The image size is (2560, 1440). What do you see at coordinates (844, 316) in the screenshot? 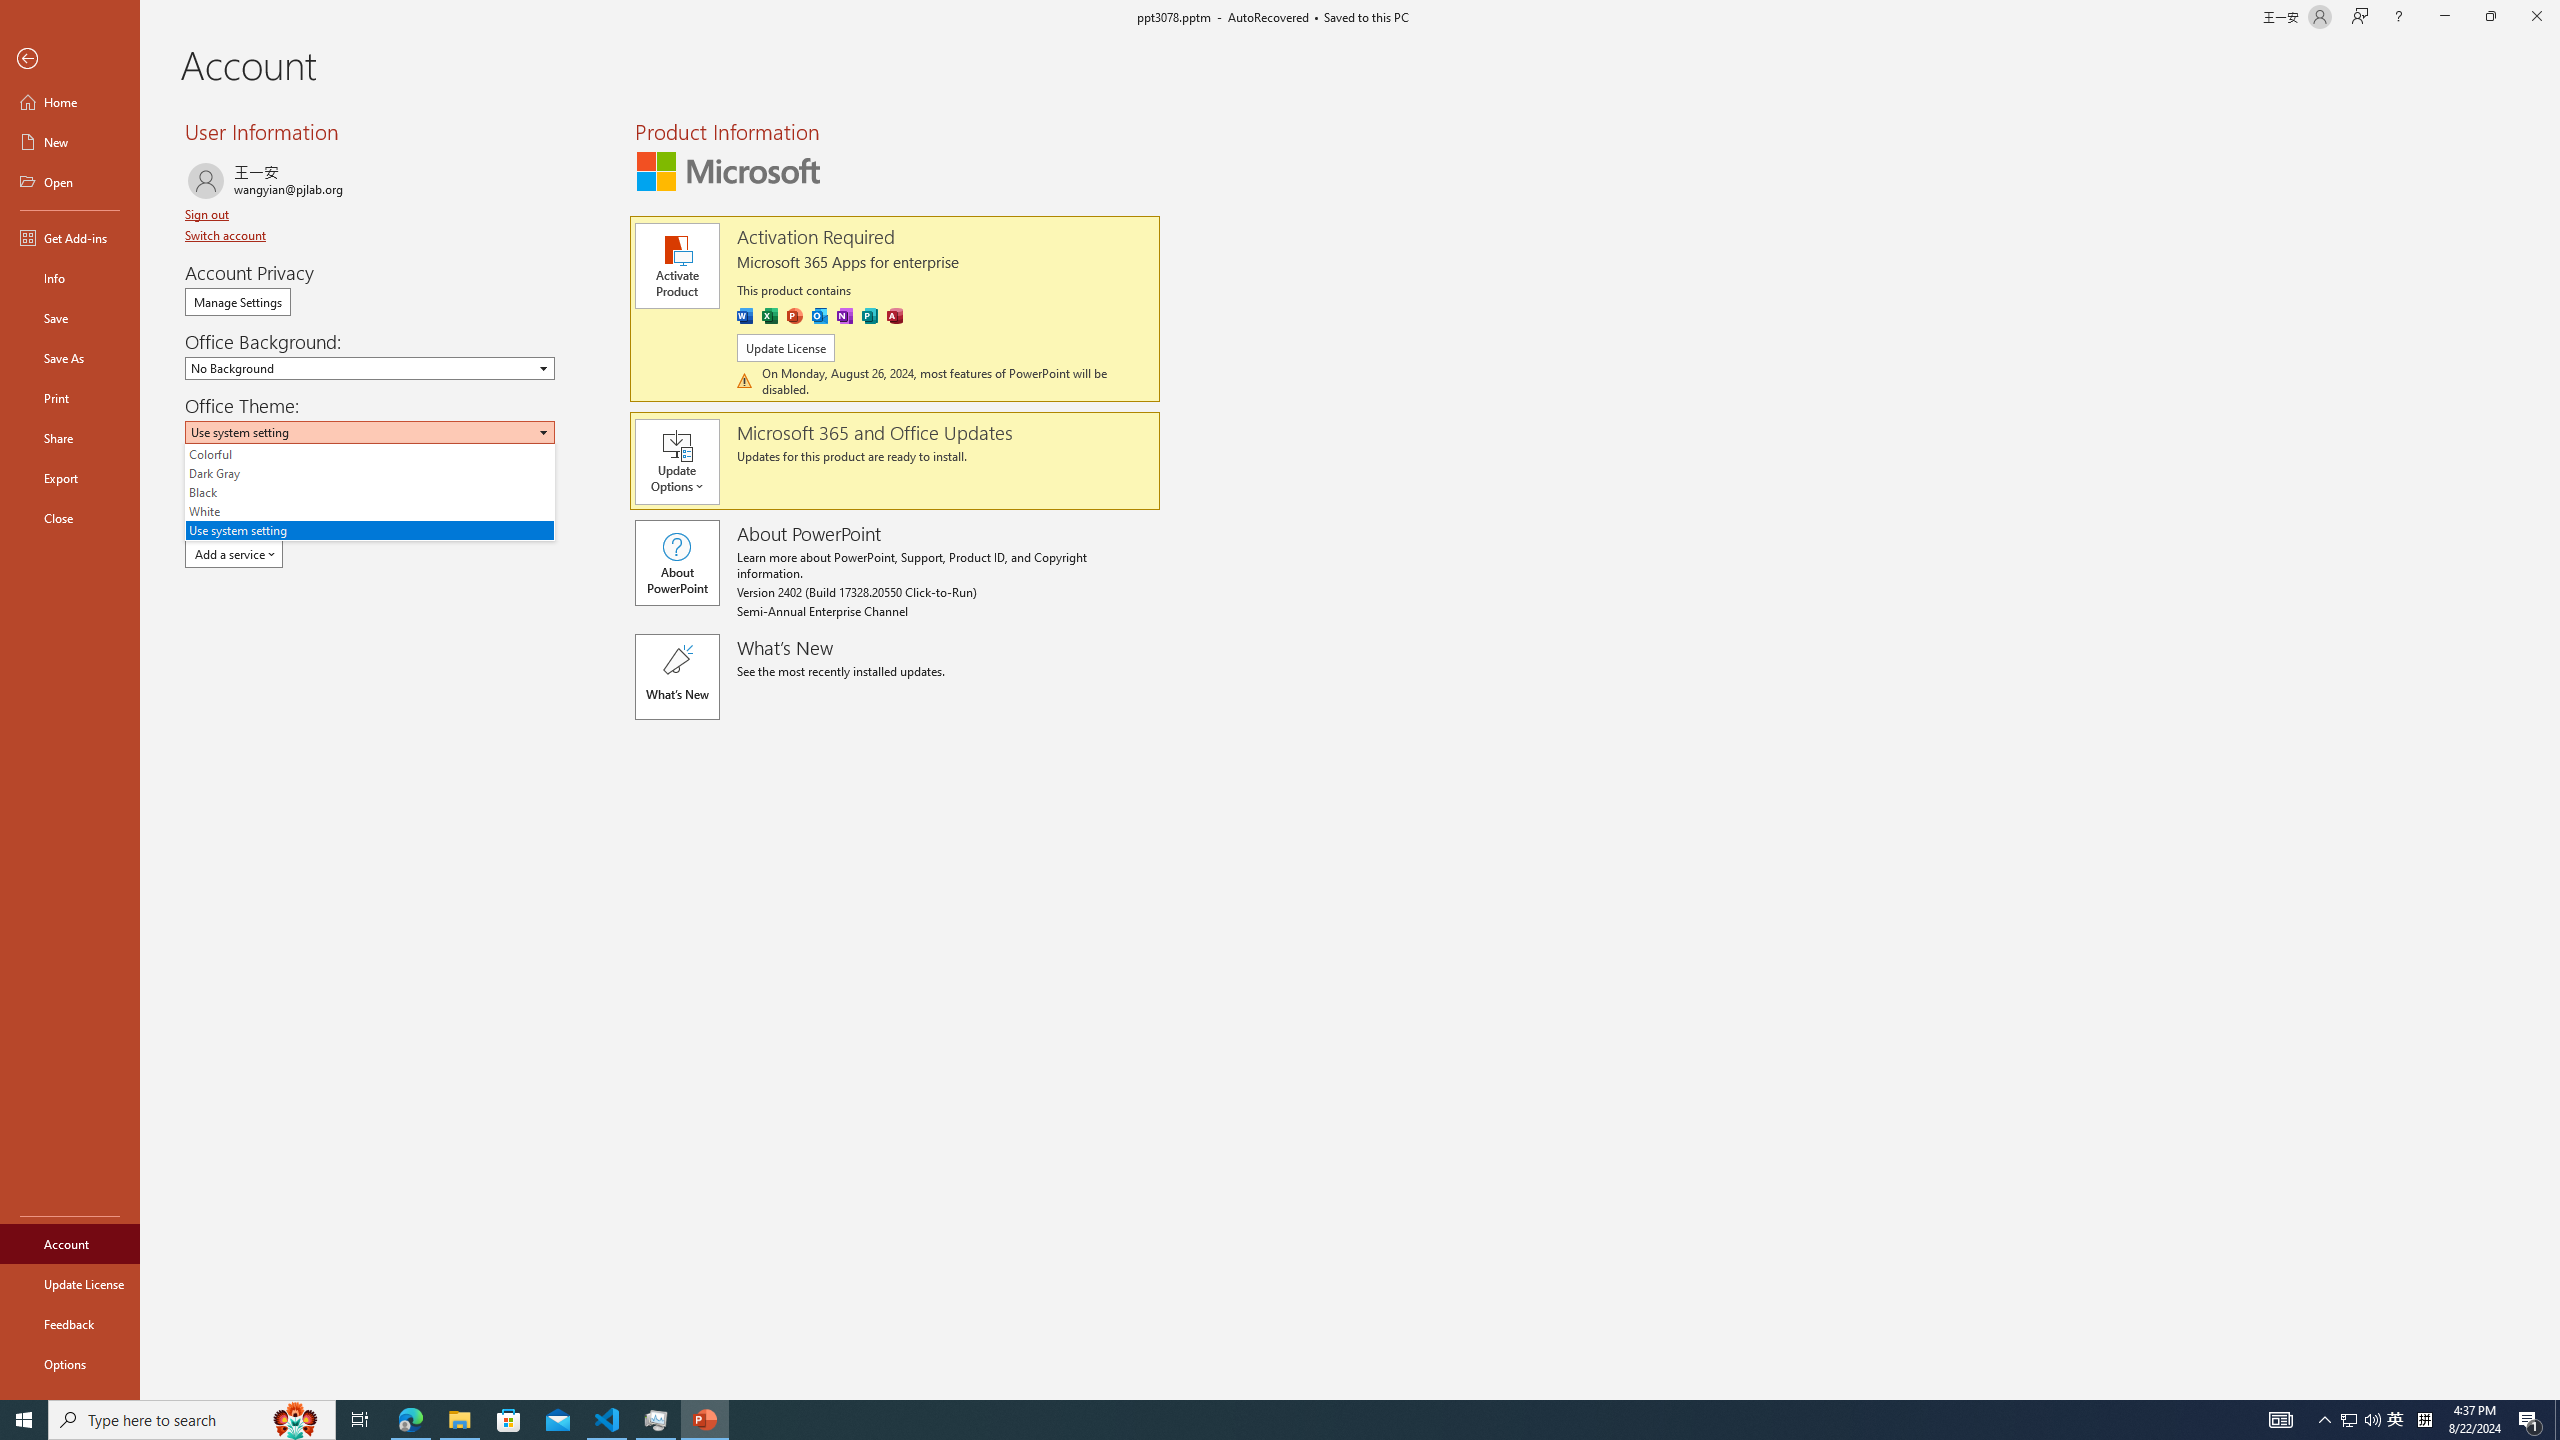
I see `PowerPoint - 1 running window` at bounding box center [844, 316].